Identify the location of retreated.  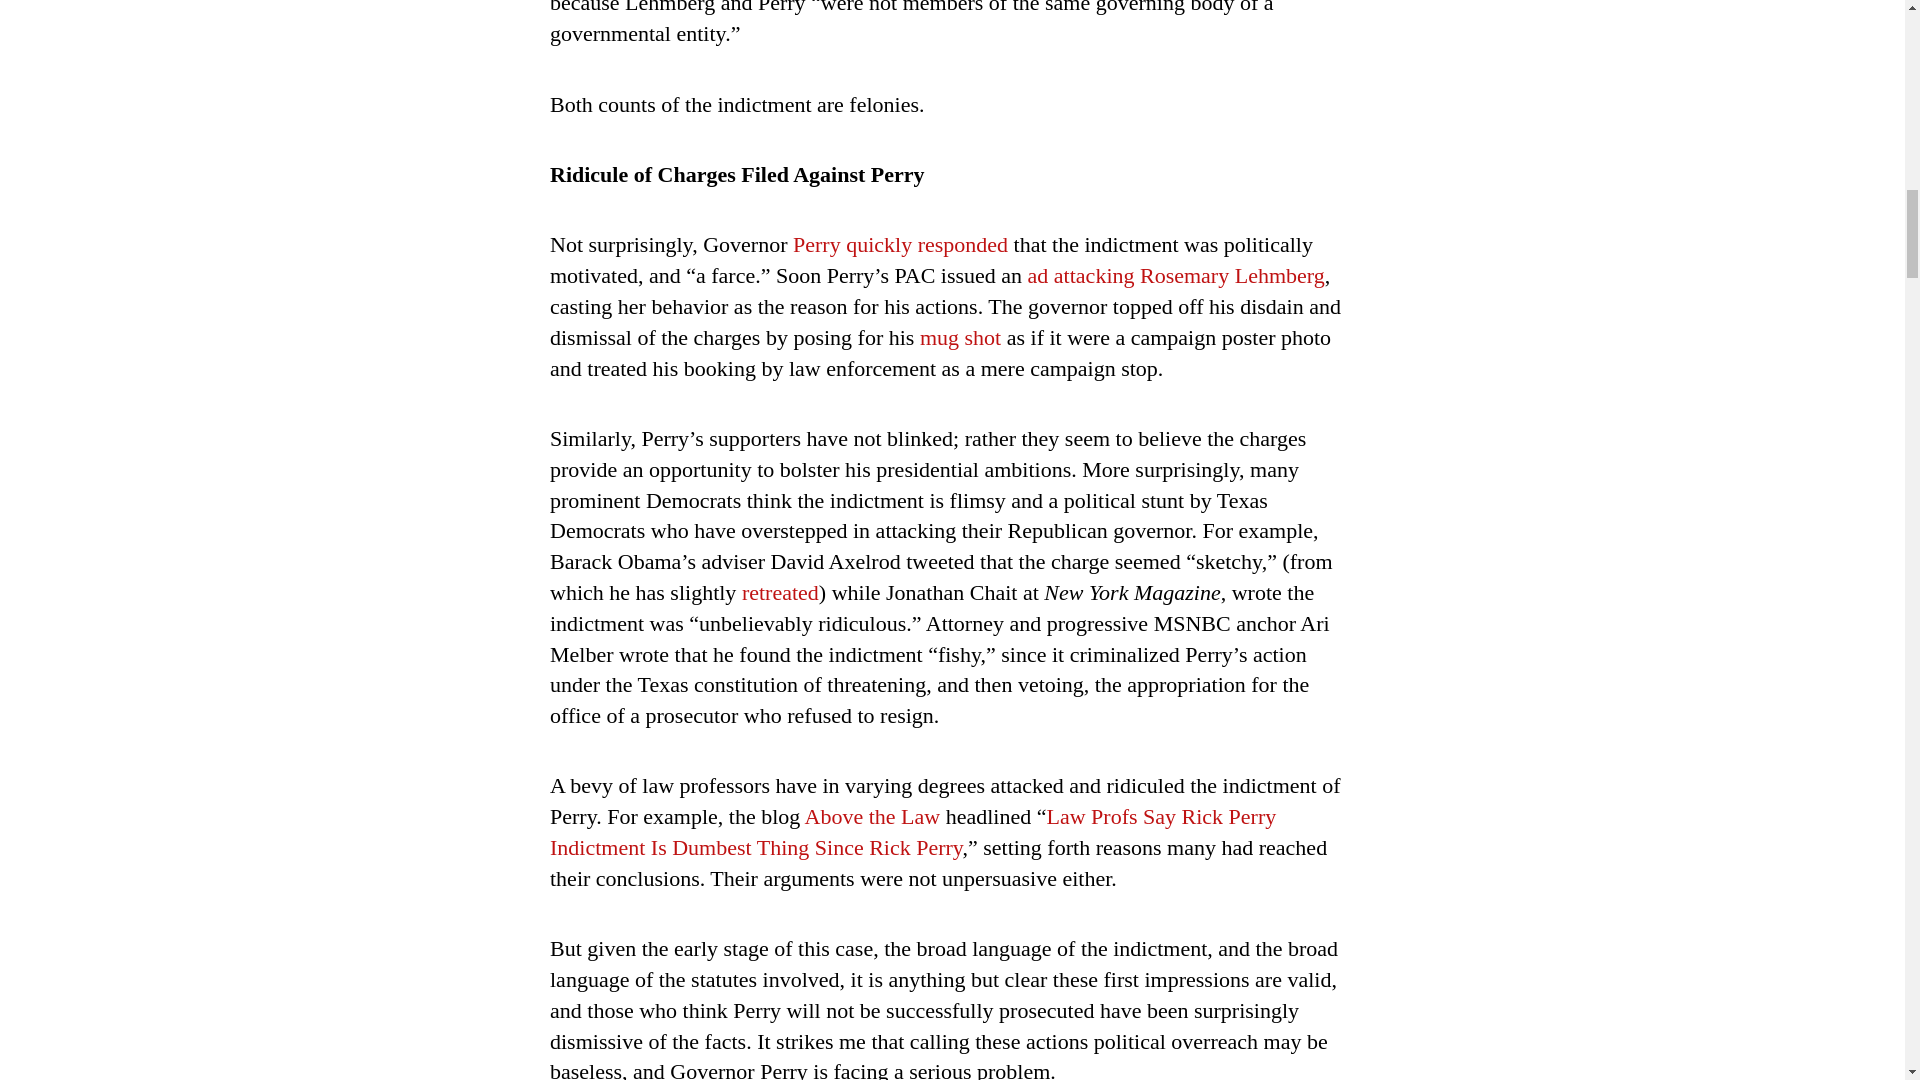
(780, 592).